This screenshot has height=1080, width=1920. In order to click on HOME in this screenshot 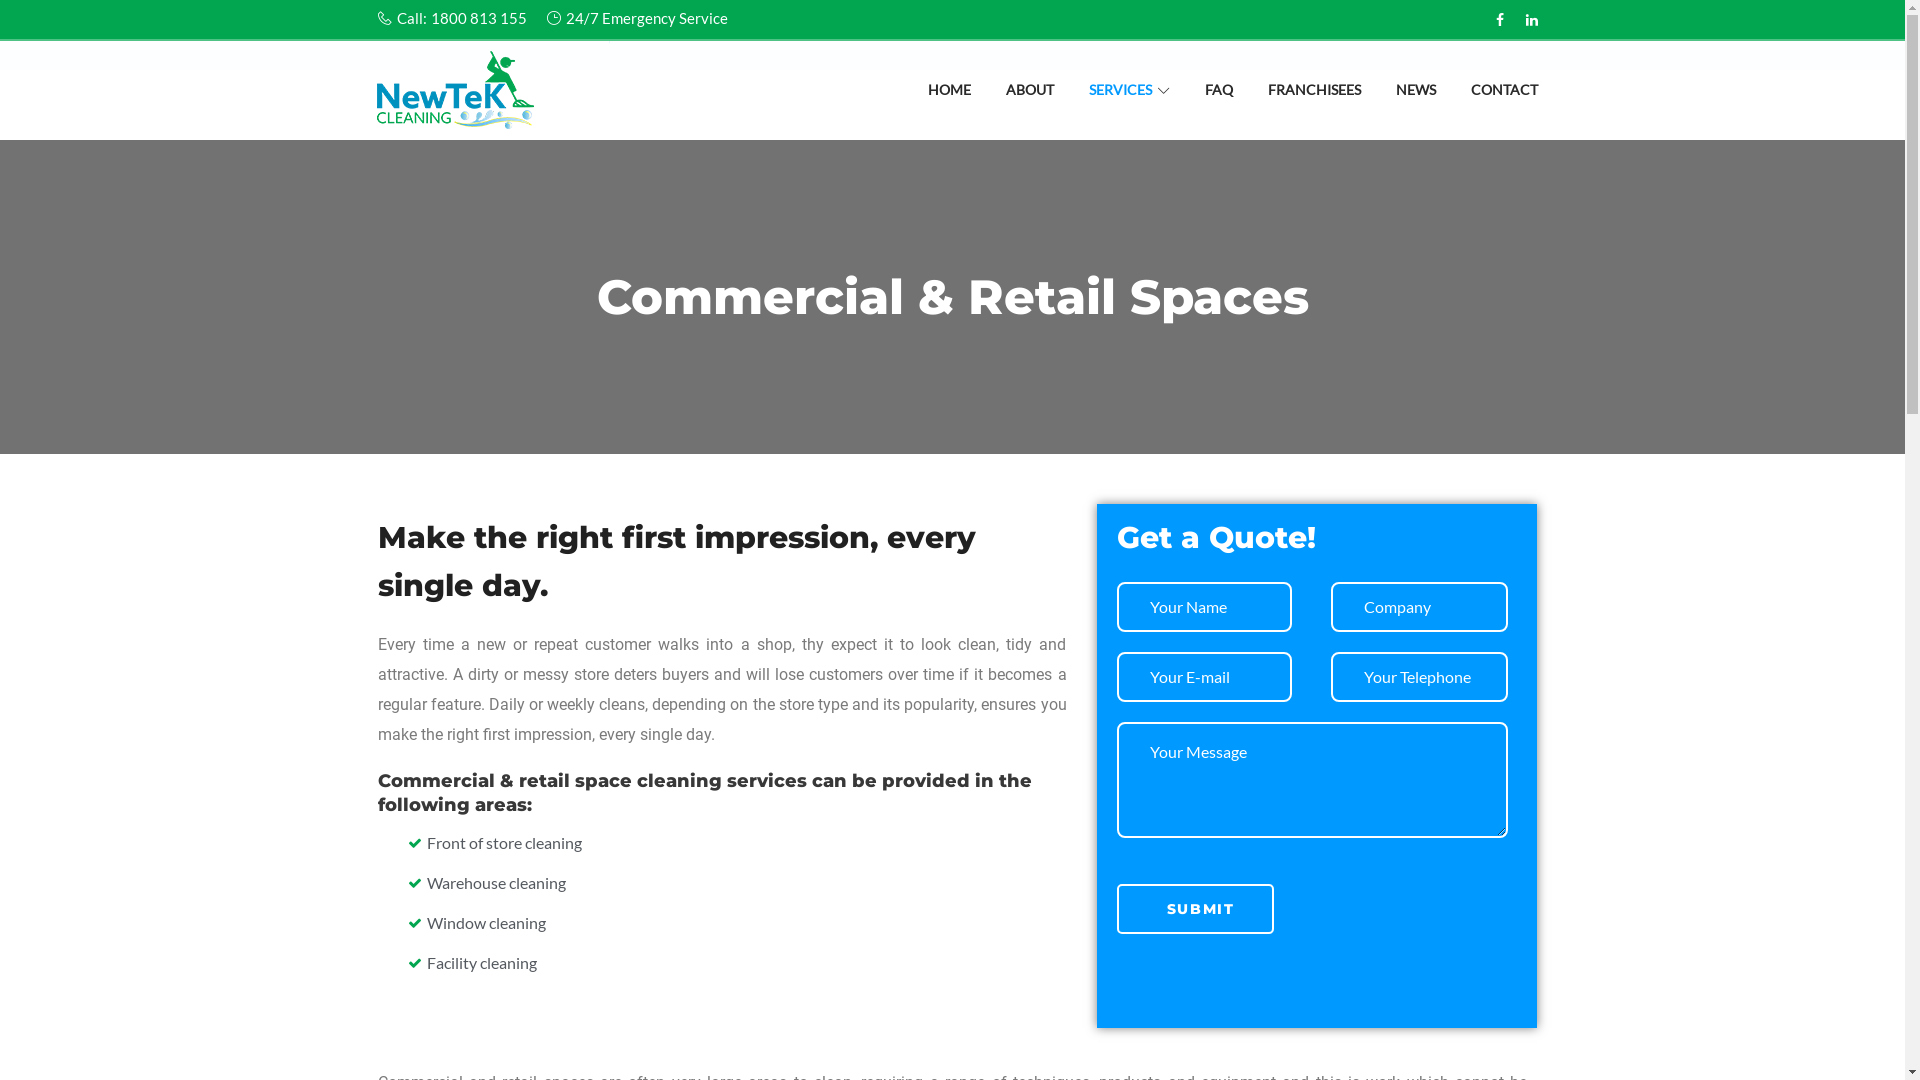, I will do `click(950, 101)`.